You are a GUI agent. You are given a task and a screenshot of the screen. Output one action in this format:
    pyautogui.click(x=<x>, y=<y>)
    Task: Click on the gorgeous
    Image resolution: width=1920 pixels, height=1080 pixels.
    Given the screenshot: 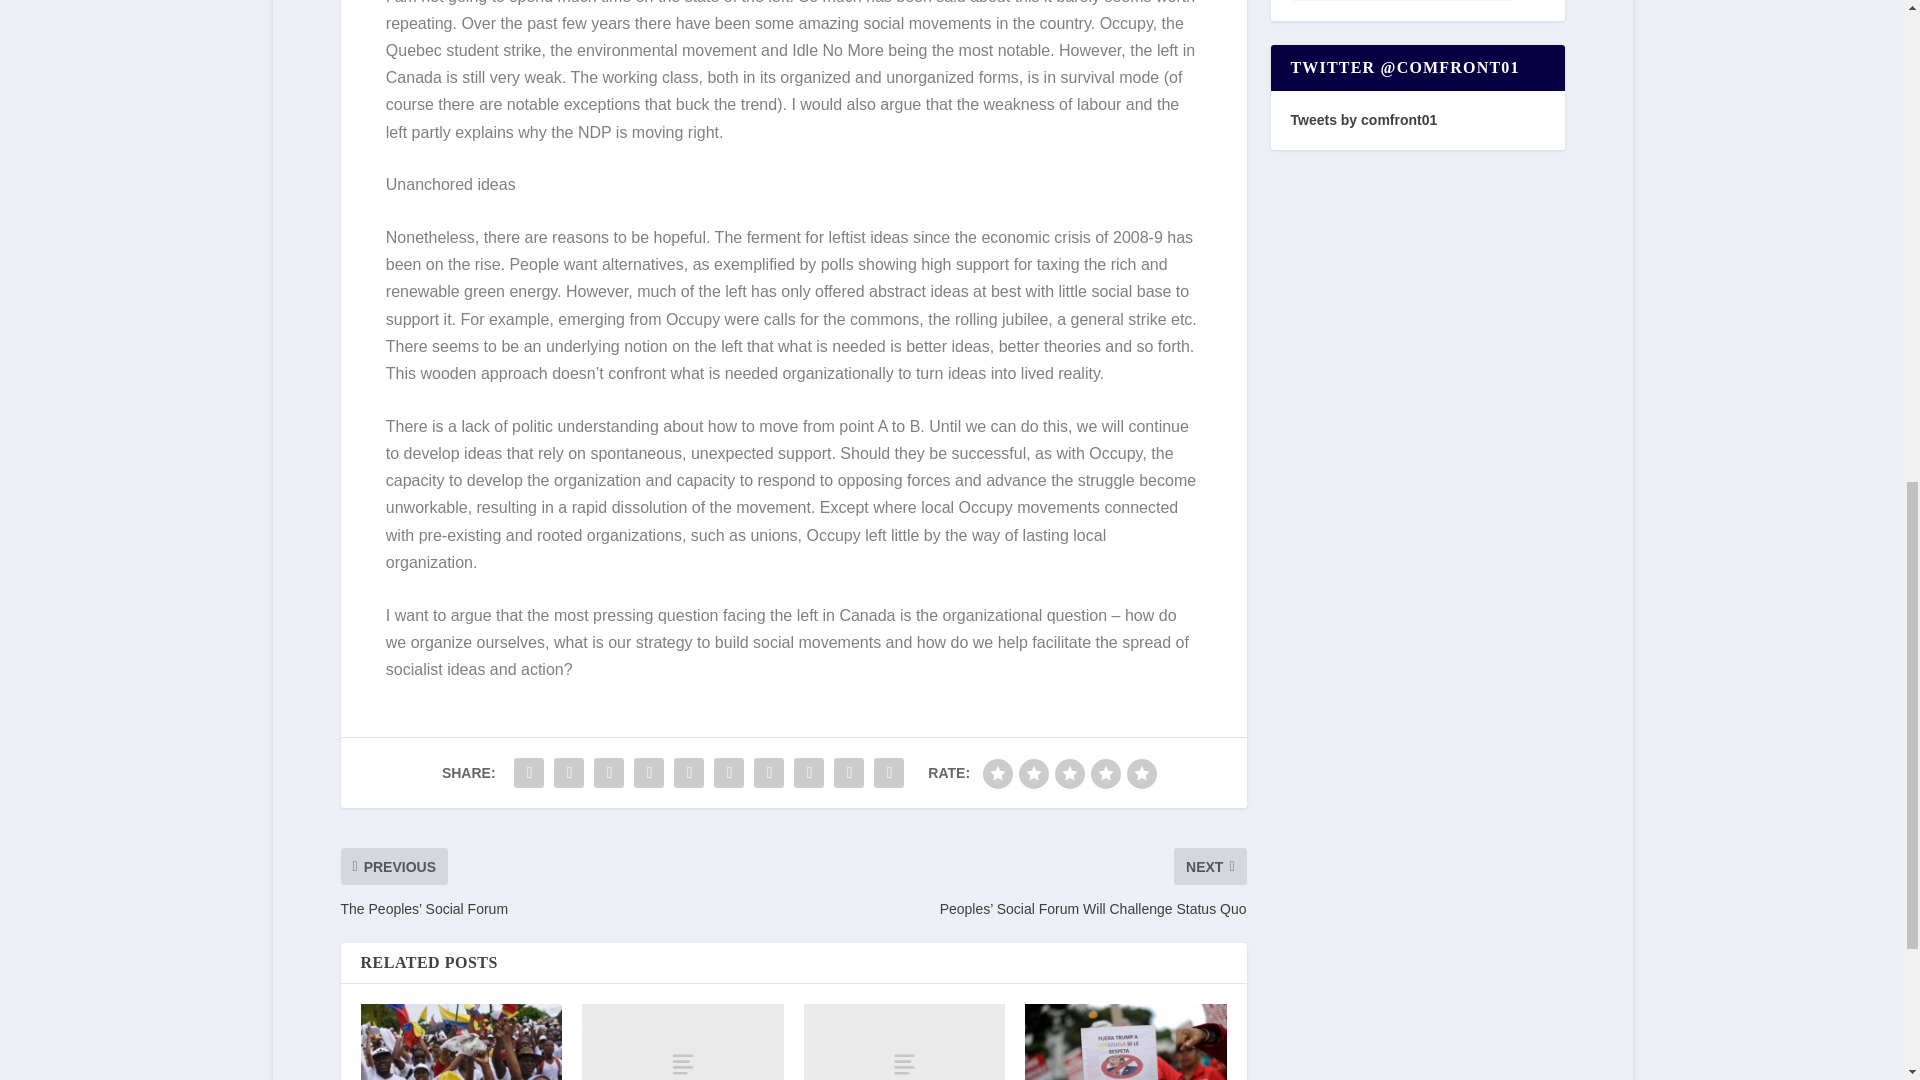 What is the action you would take?
    pyautogui.click(x=1142, y=774)
    